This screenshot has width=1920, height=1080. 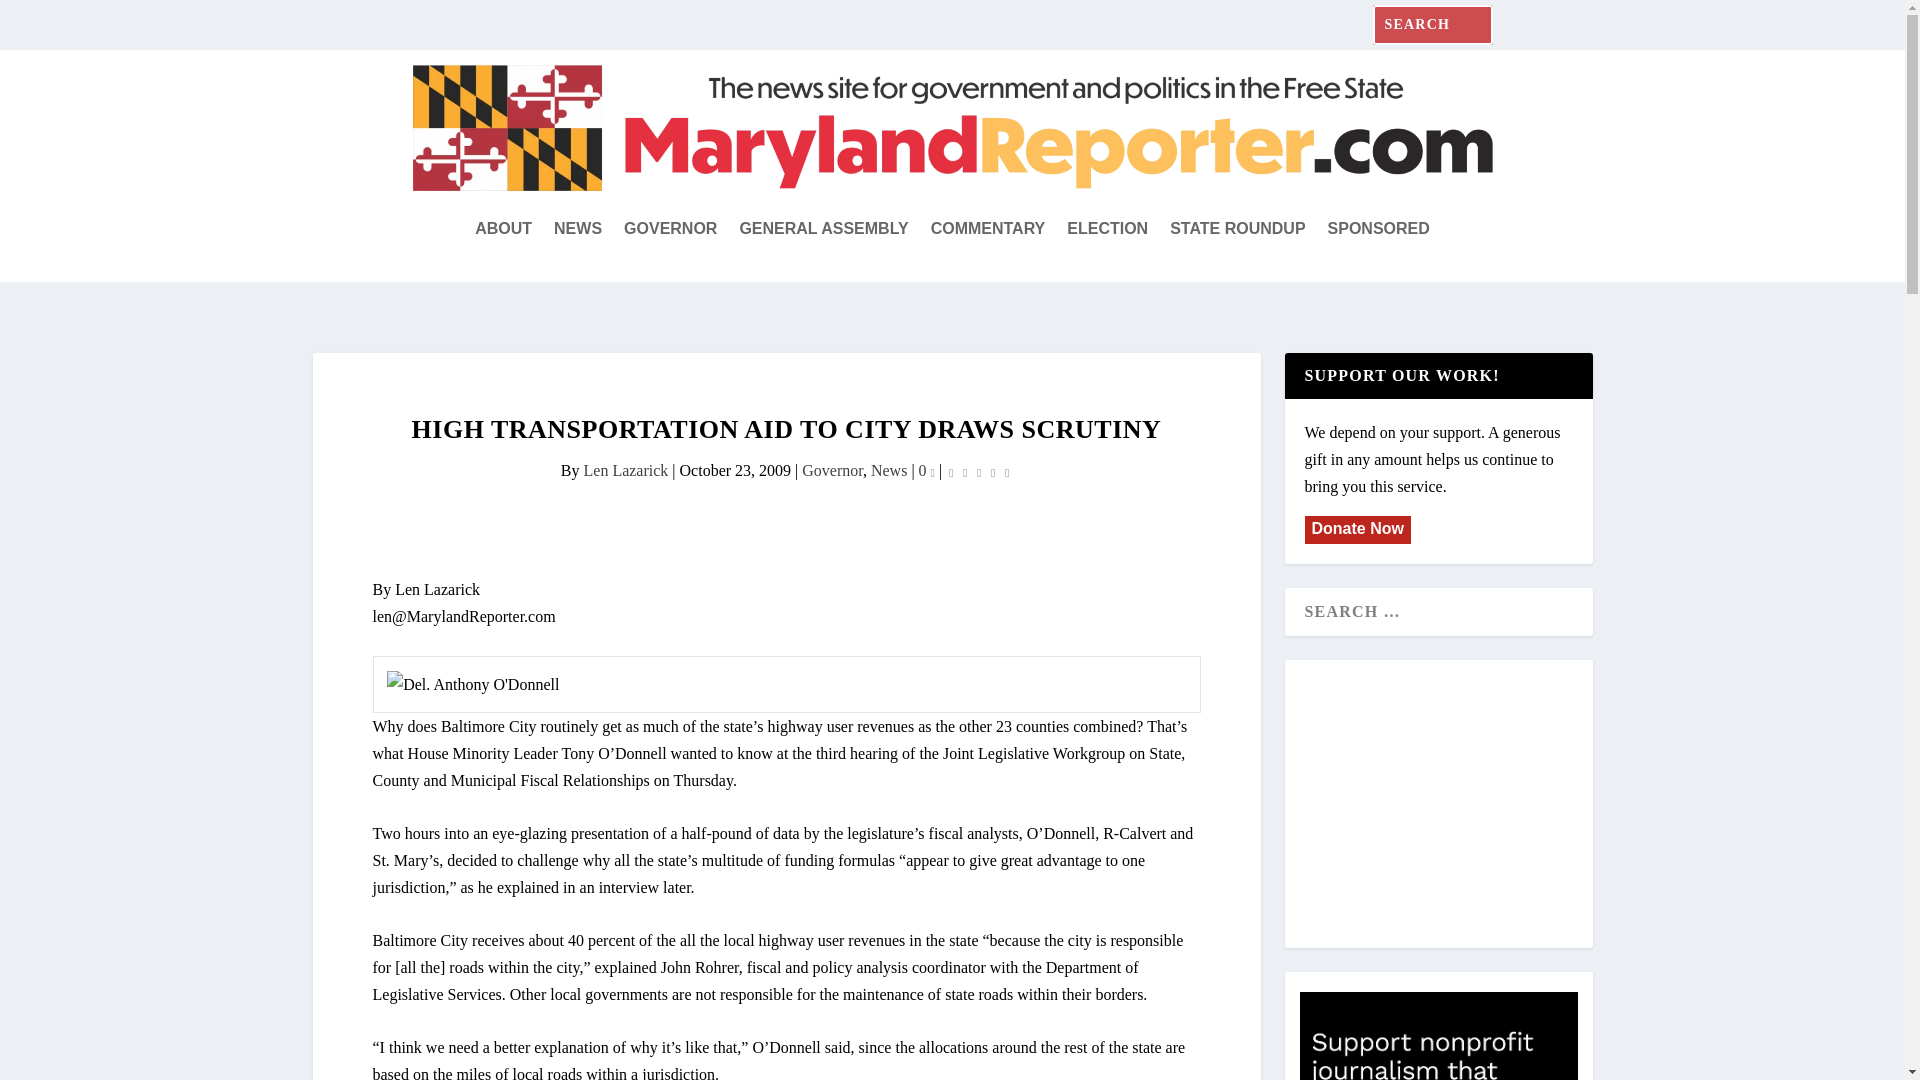 What do you see at coordinates (626, 470) in the screenshot?
I see `Posts by Len Lazarick` at bounding box center [626, 470].